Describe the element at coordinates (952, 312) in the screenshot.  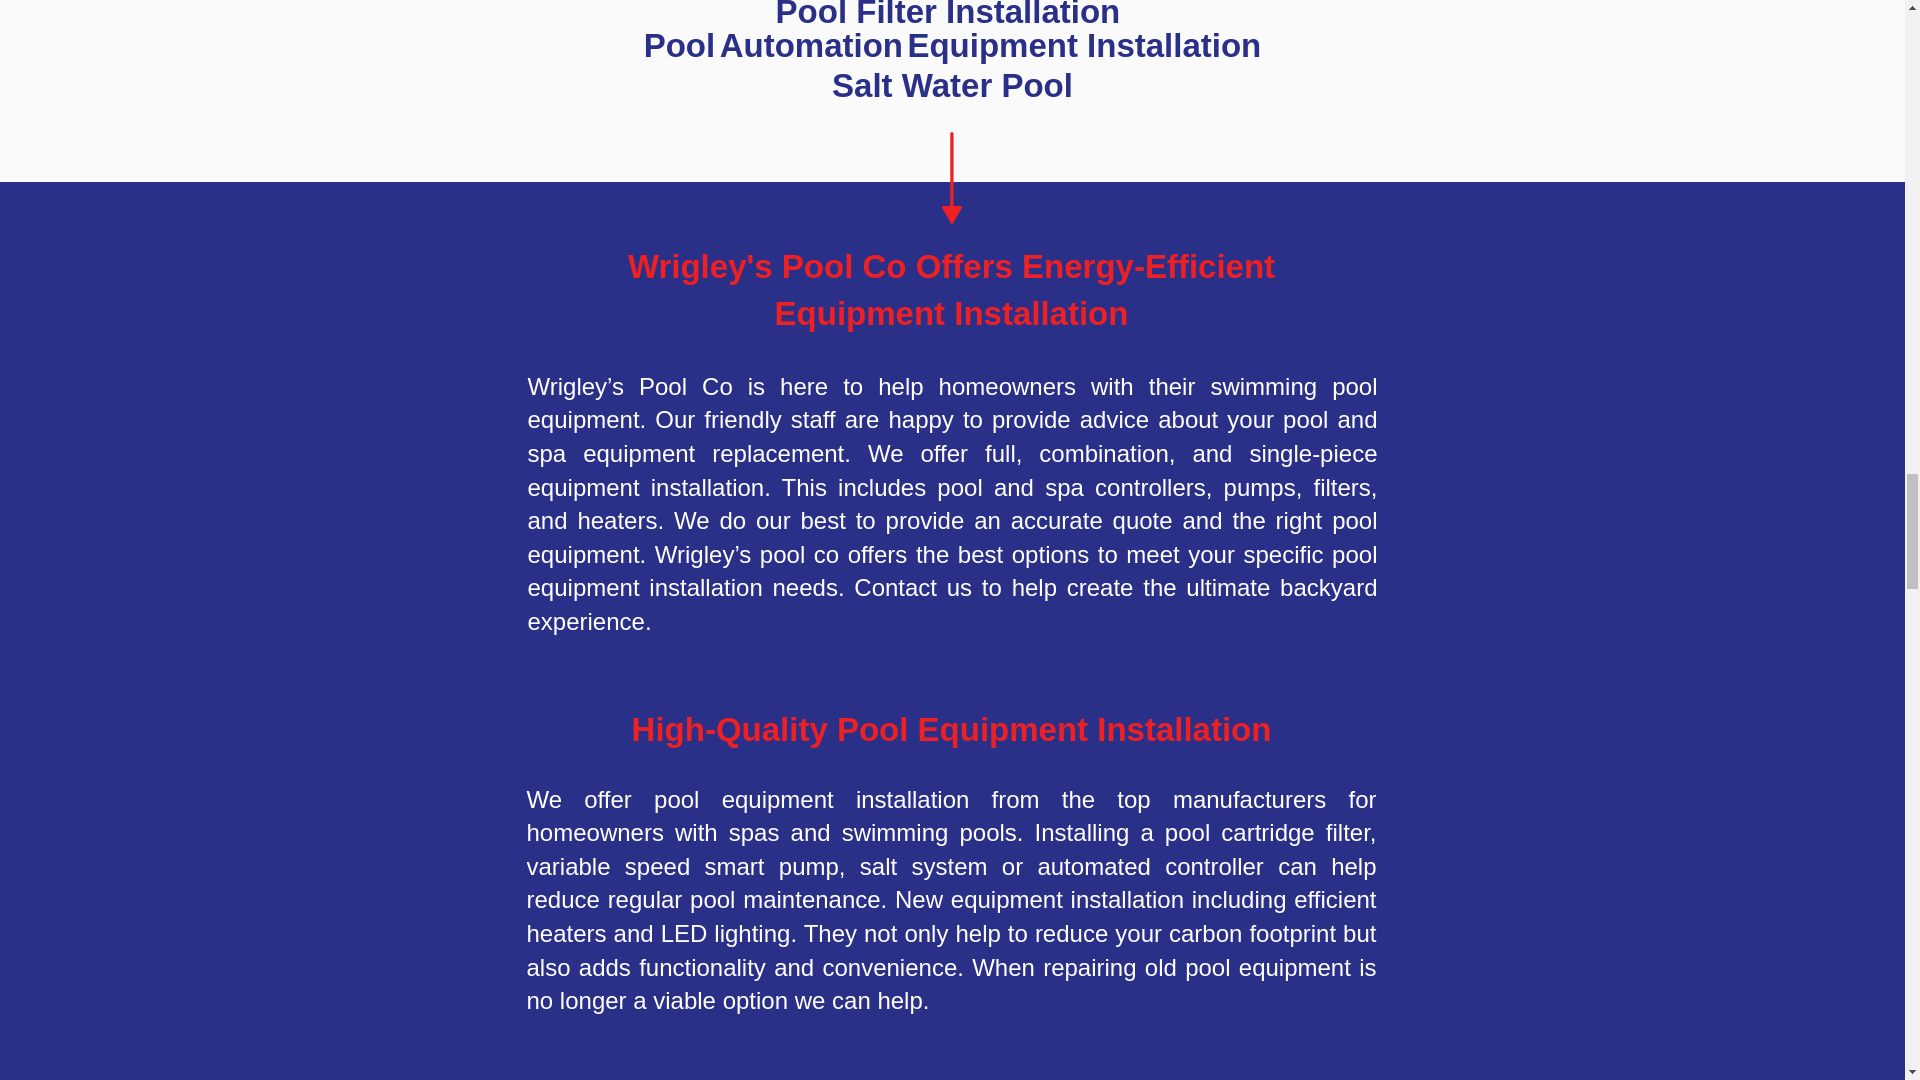
I see `Equipment Installation` at that location.